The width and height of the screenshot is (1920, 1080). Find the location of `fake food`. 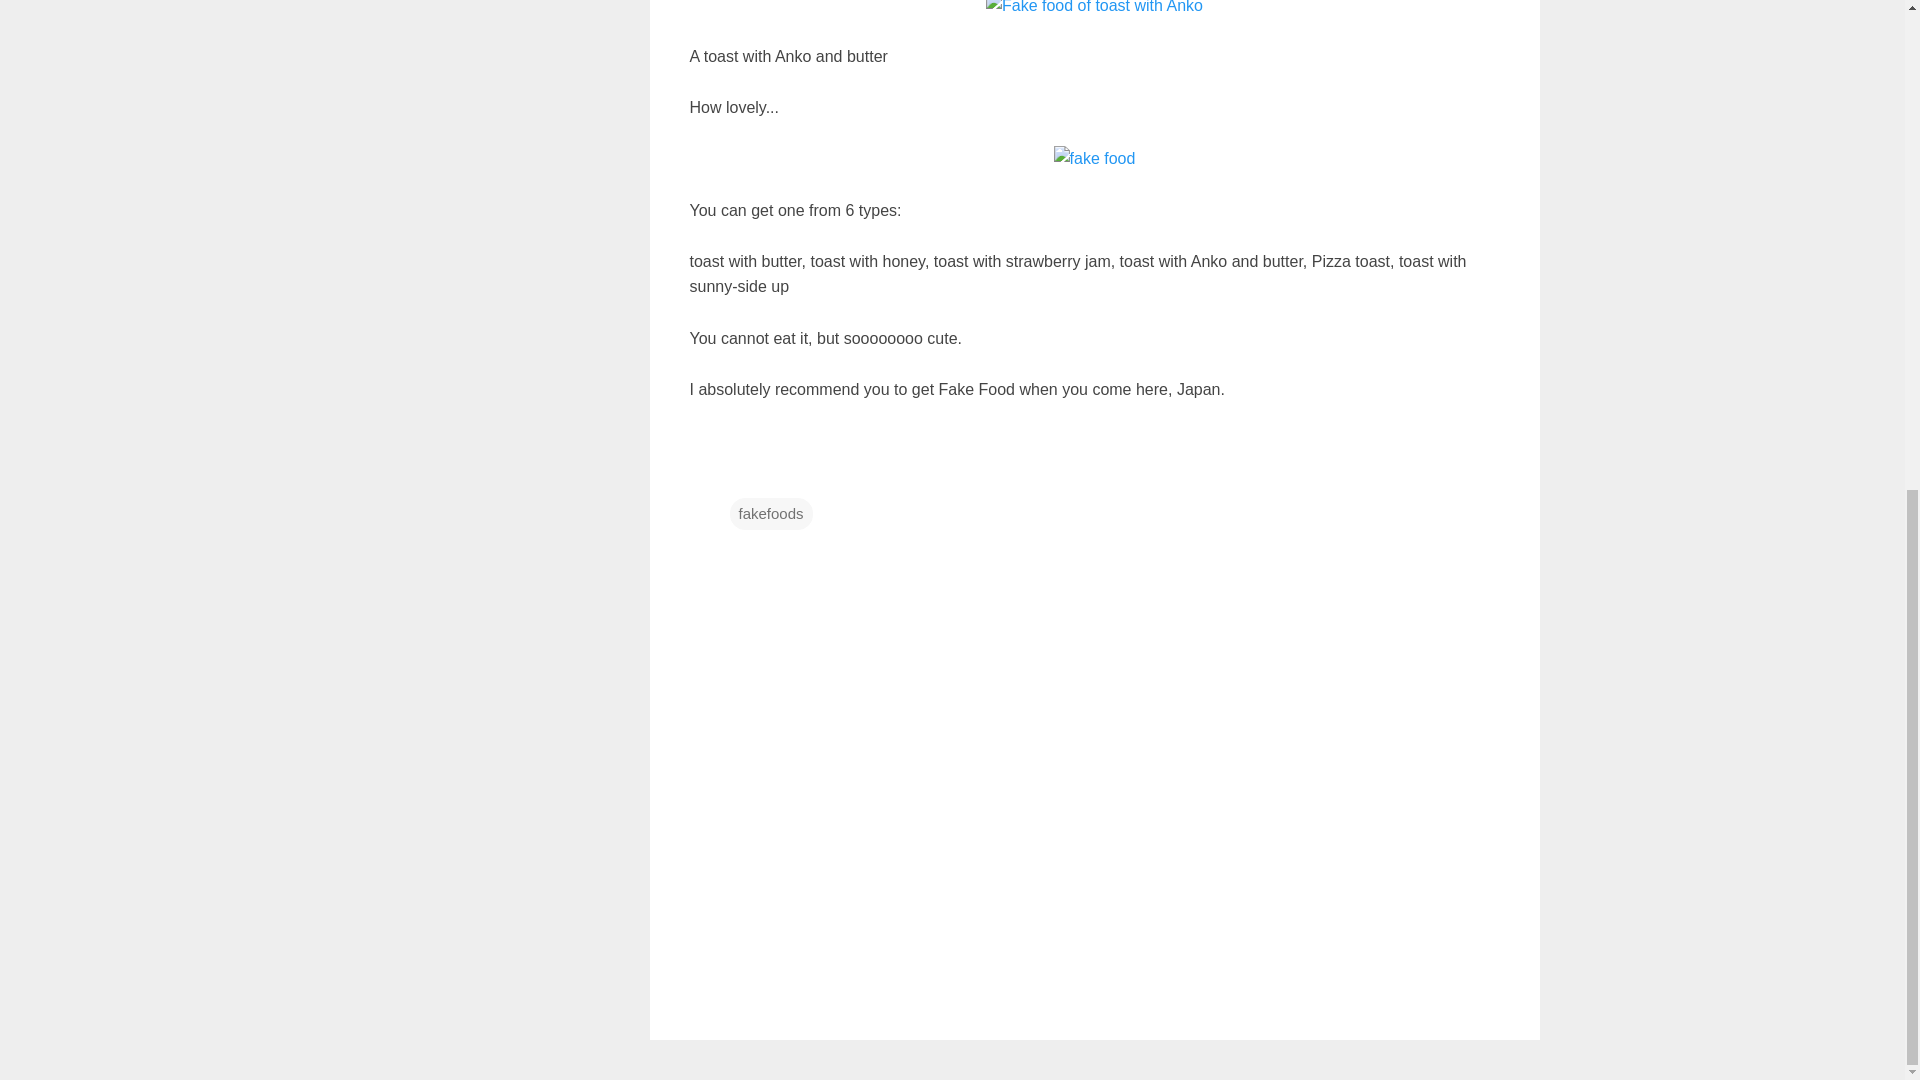

fake food is located at coordinates (1095, 158).